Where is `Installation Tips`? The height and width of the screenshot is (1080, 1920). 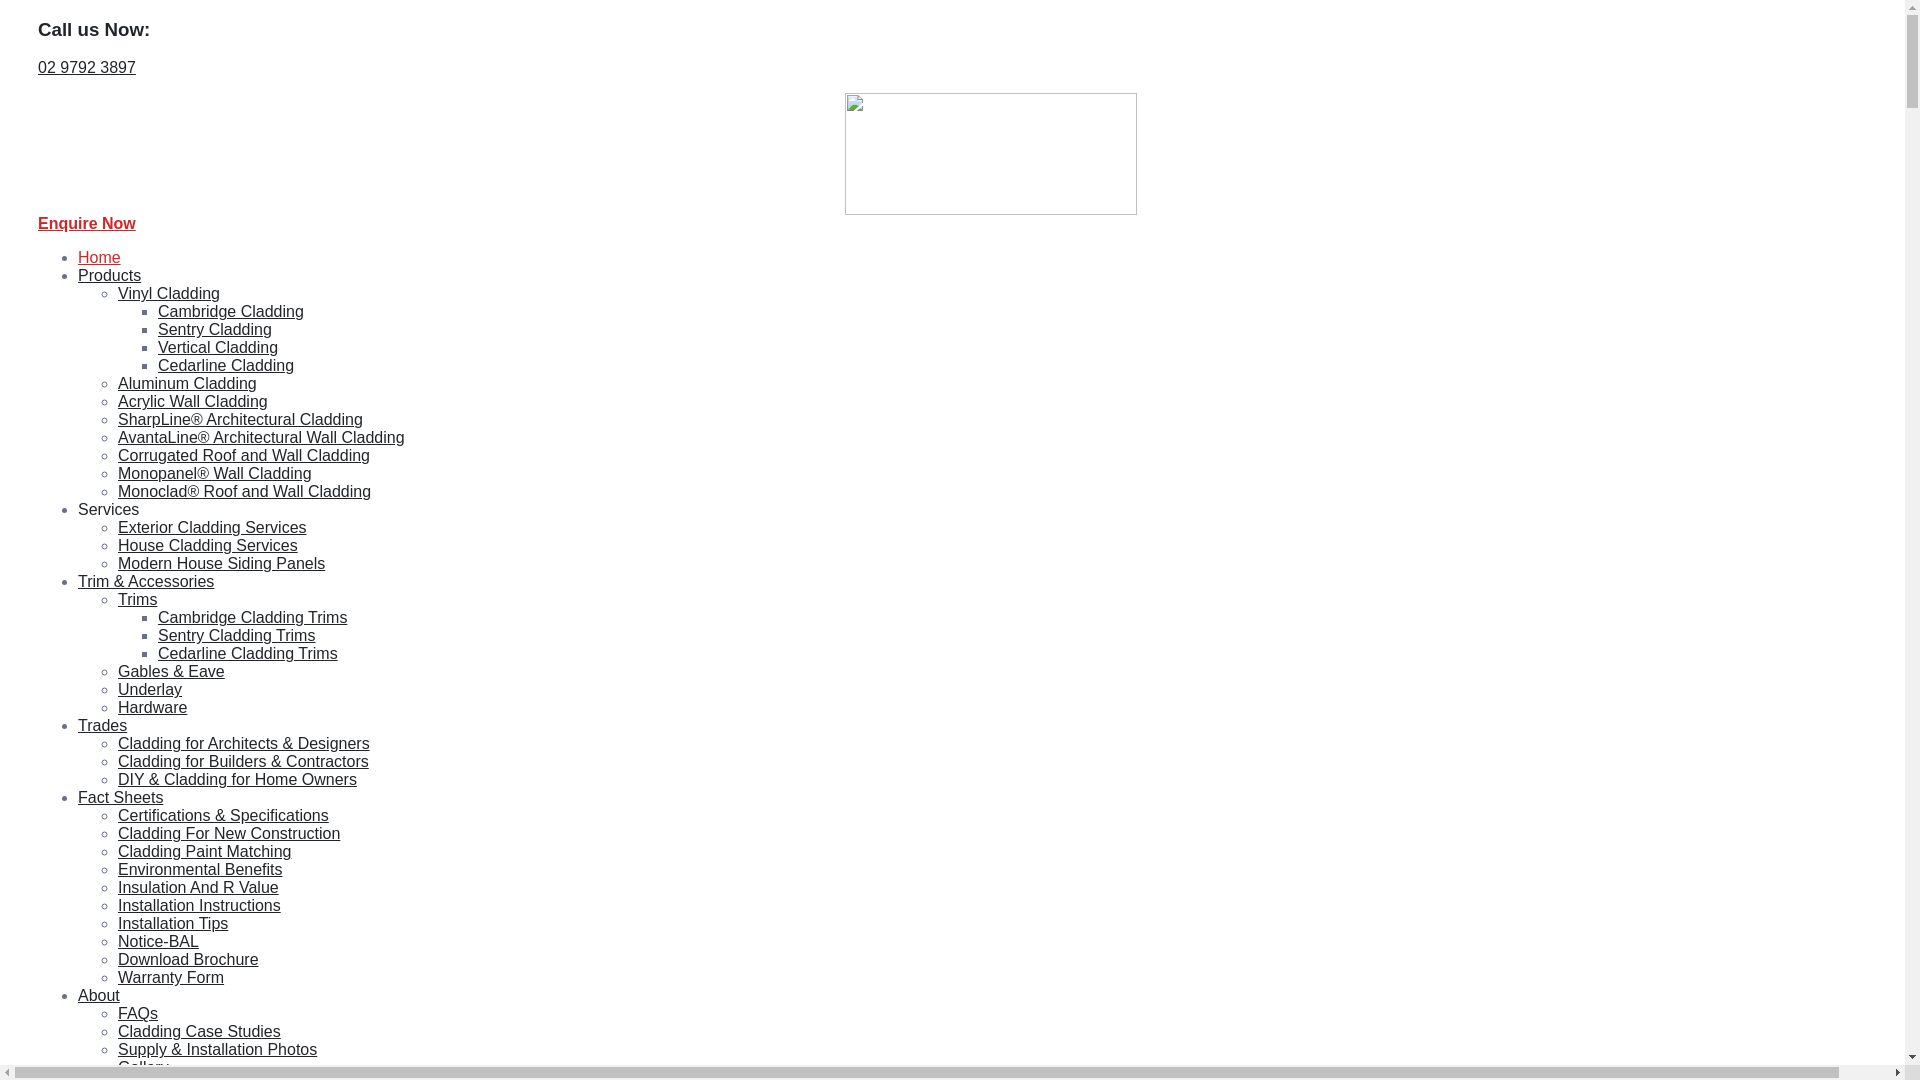 Installation Tips is located at coordinates (173, 924).